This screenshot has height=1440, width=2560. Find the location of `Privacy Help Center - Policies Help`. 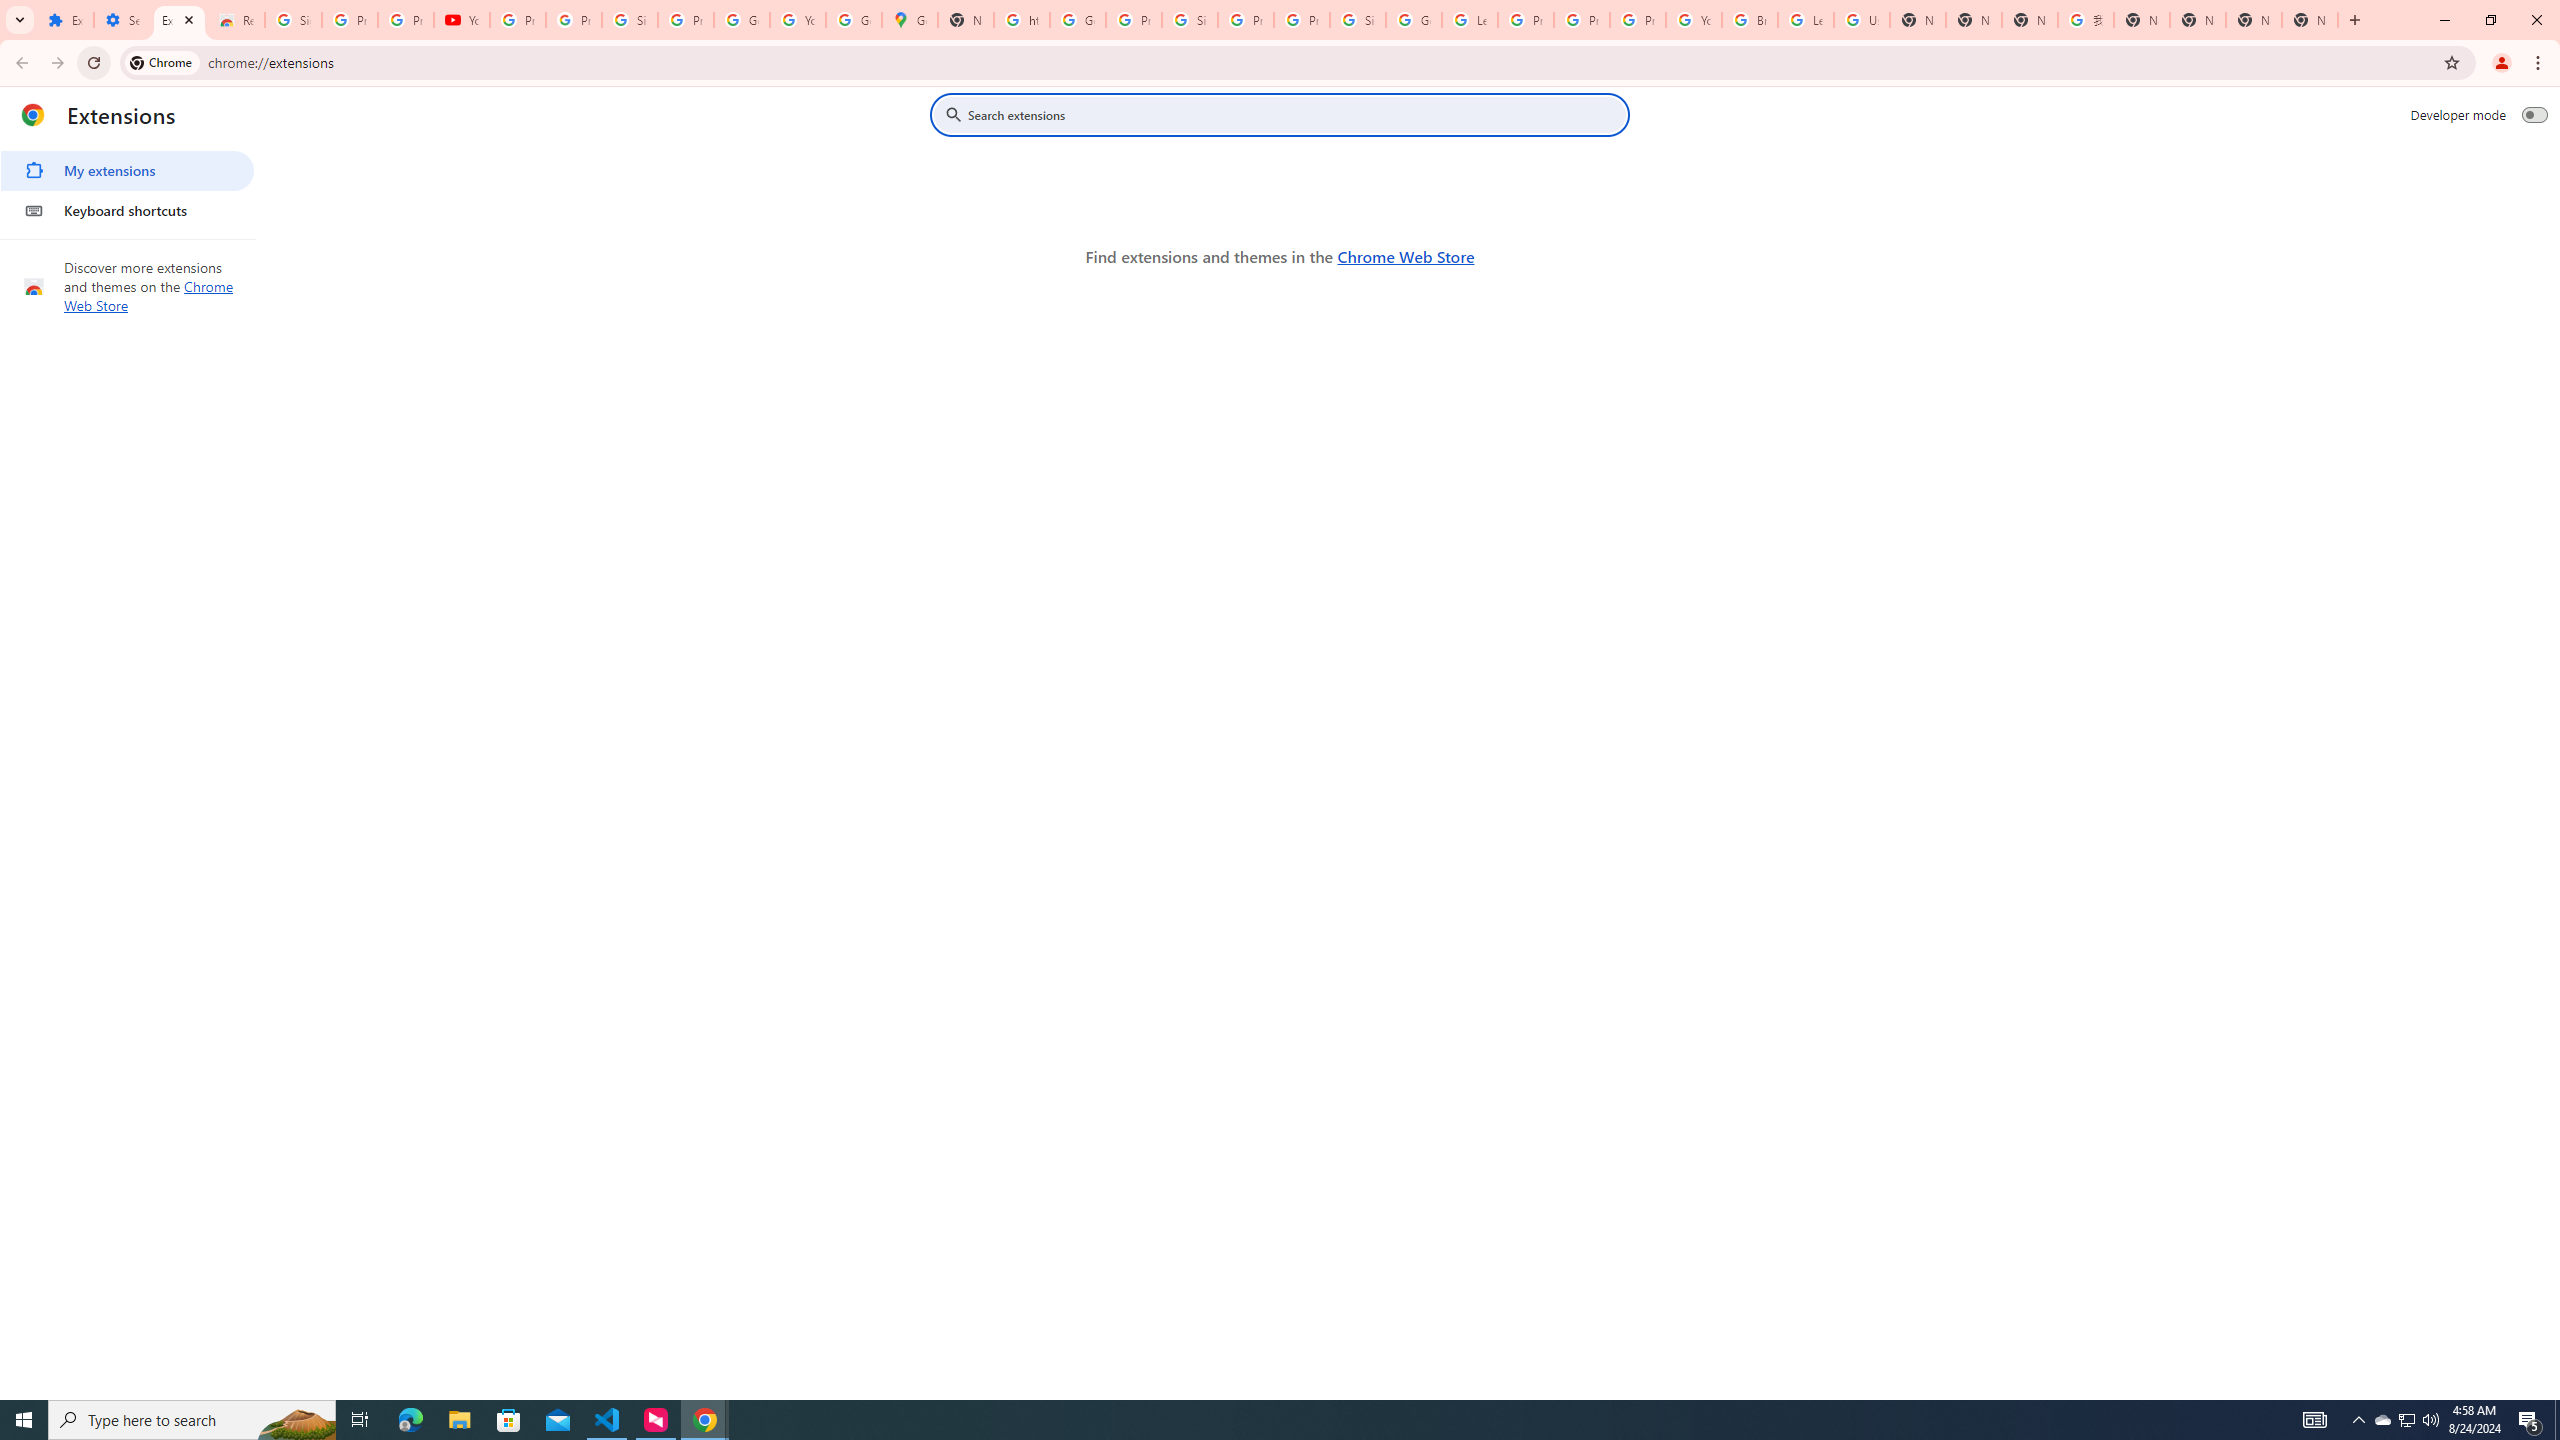

Privacy Help Center - Policies Help is located at coordinates (1526, 20).